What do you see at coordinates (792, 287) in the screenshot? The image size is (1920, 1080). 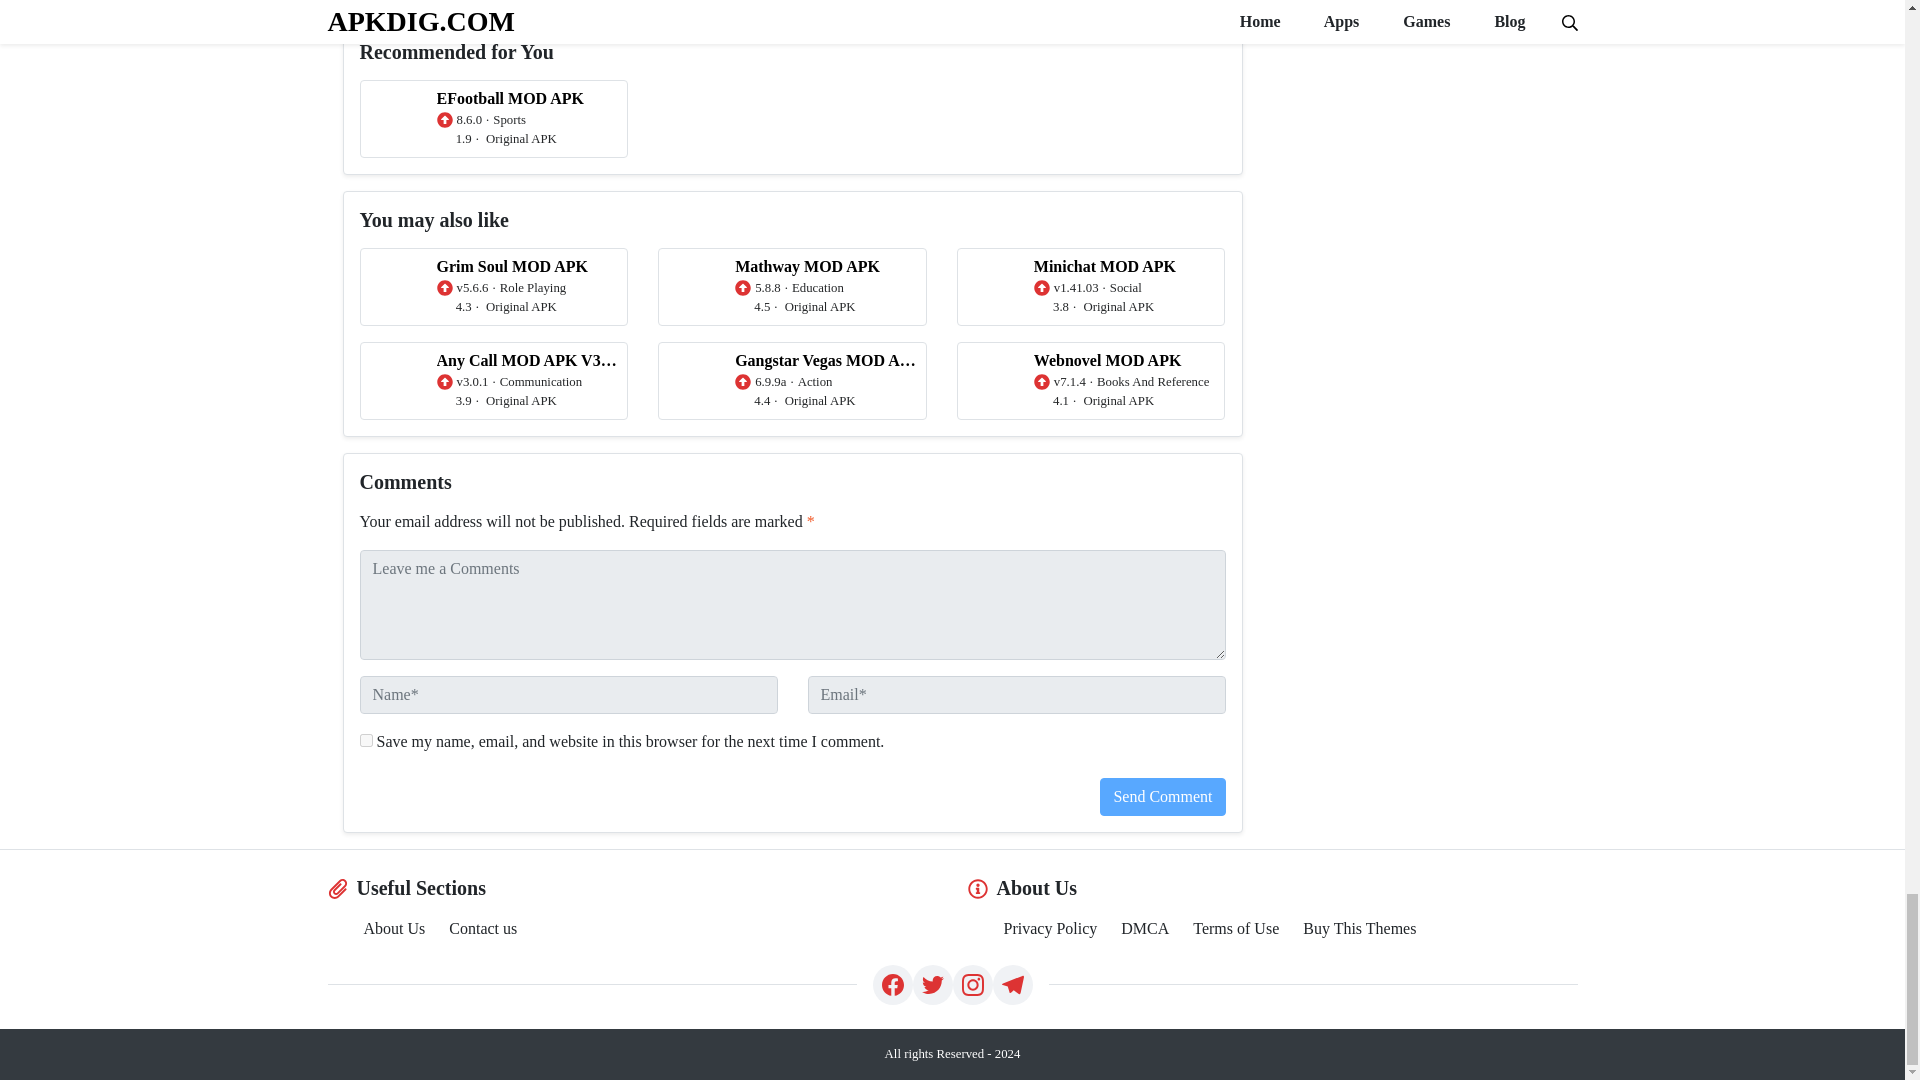 I see `Mathway MOD APK` at bounding box center [792, 287].